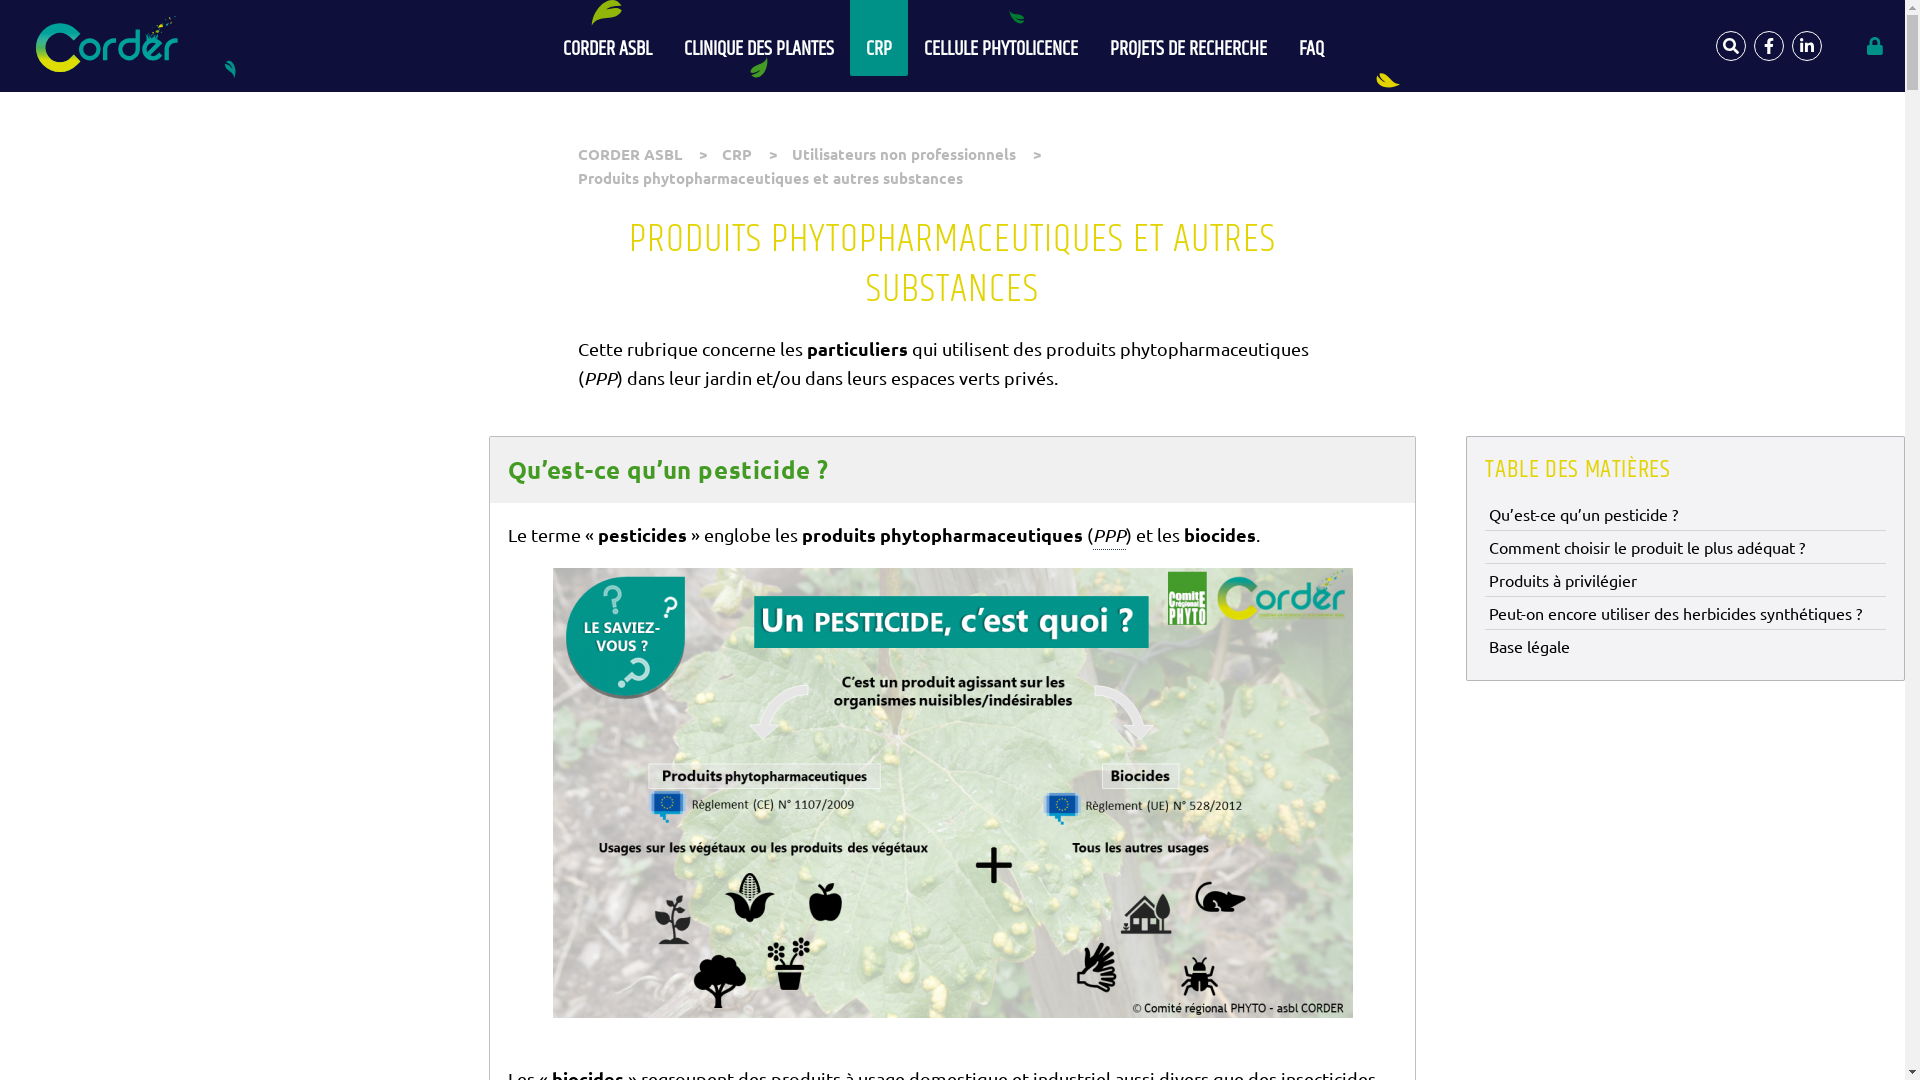  I want to click on CORDER ASBL, so click(630, 154).